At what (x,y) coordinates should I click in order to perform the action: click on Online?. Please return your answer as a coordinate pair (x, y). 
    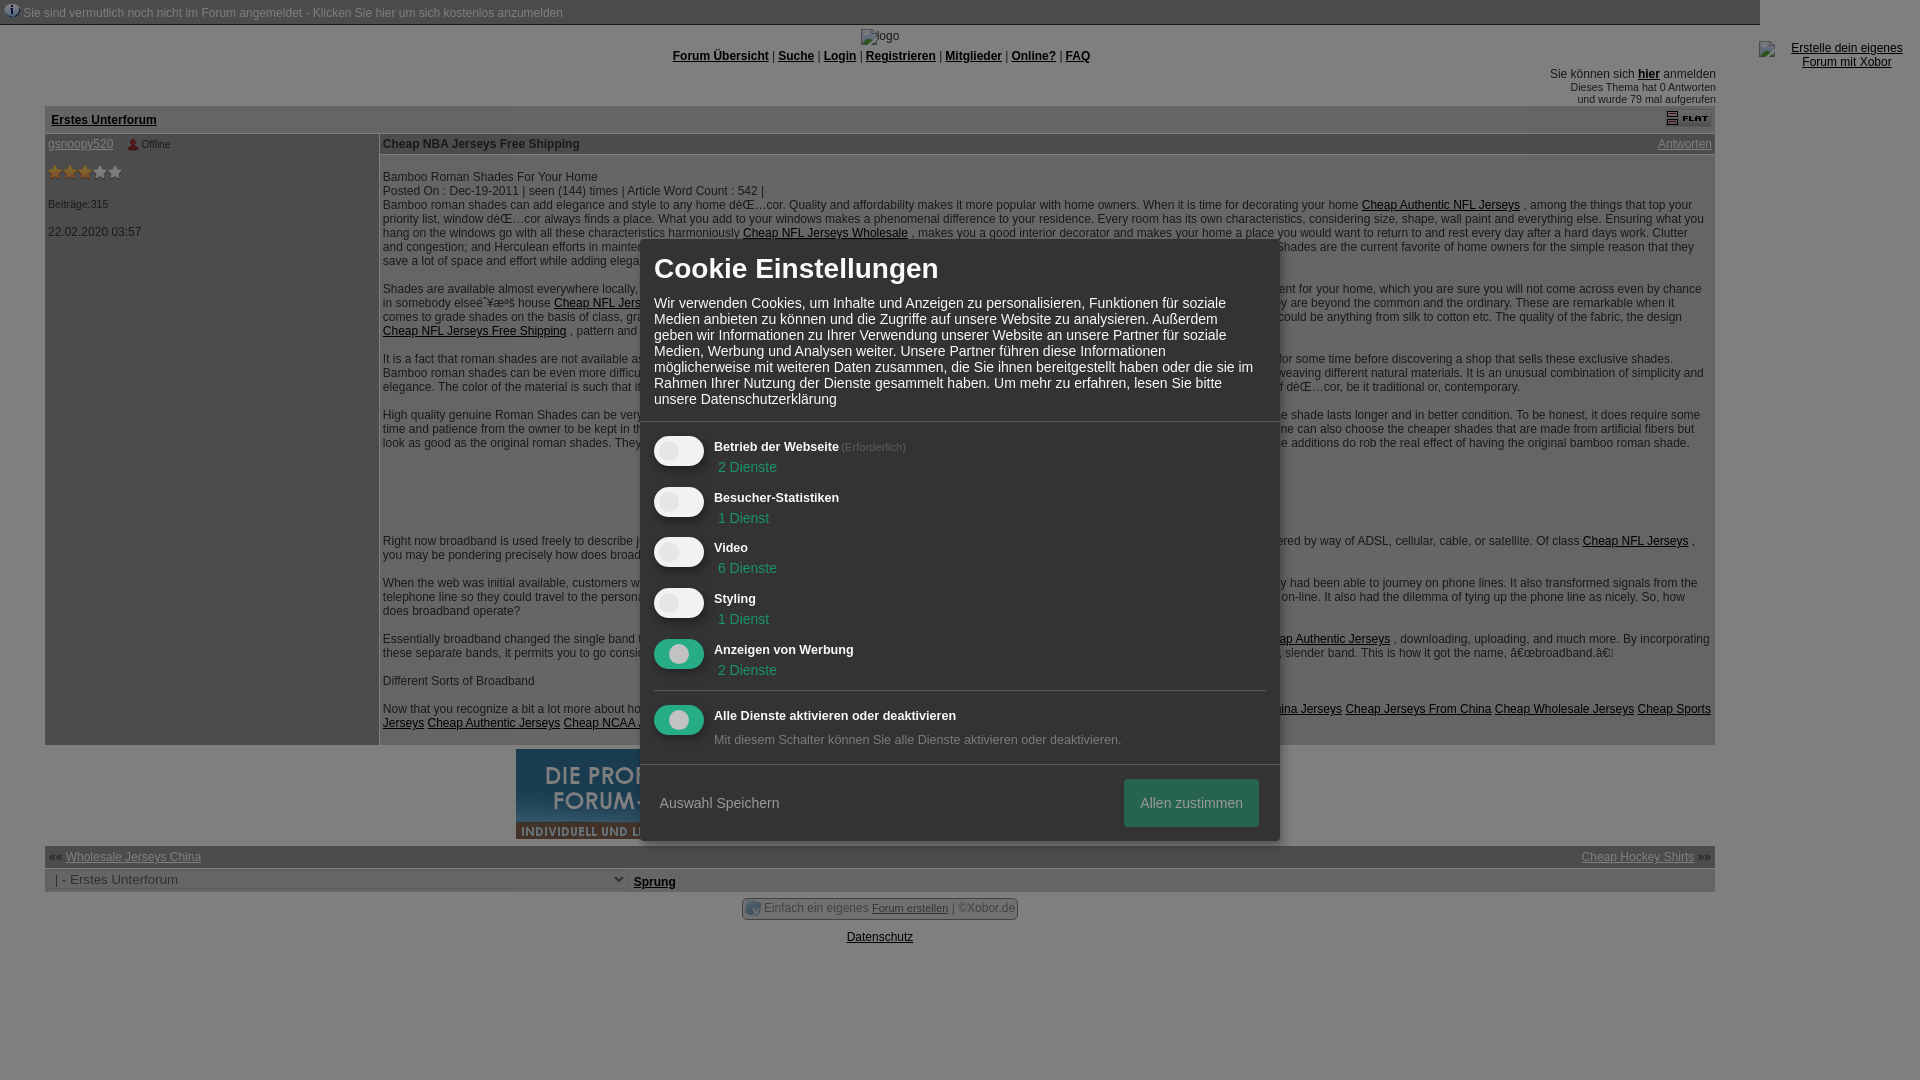
    Looking at the image, I should click on (1034, 55).